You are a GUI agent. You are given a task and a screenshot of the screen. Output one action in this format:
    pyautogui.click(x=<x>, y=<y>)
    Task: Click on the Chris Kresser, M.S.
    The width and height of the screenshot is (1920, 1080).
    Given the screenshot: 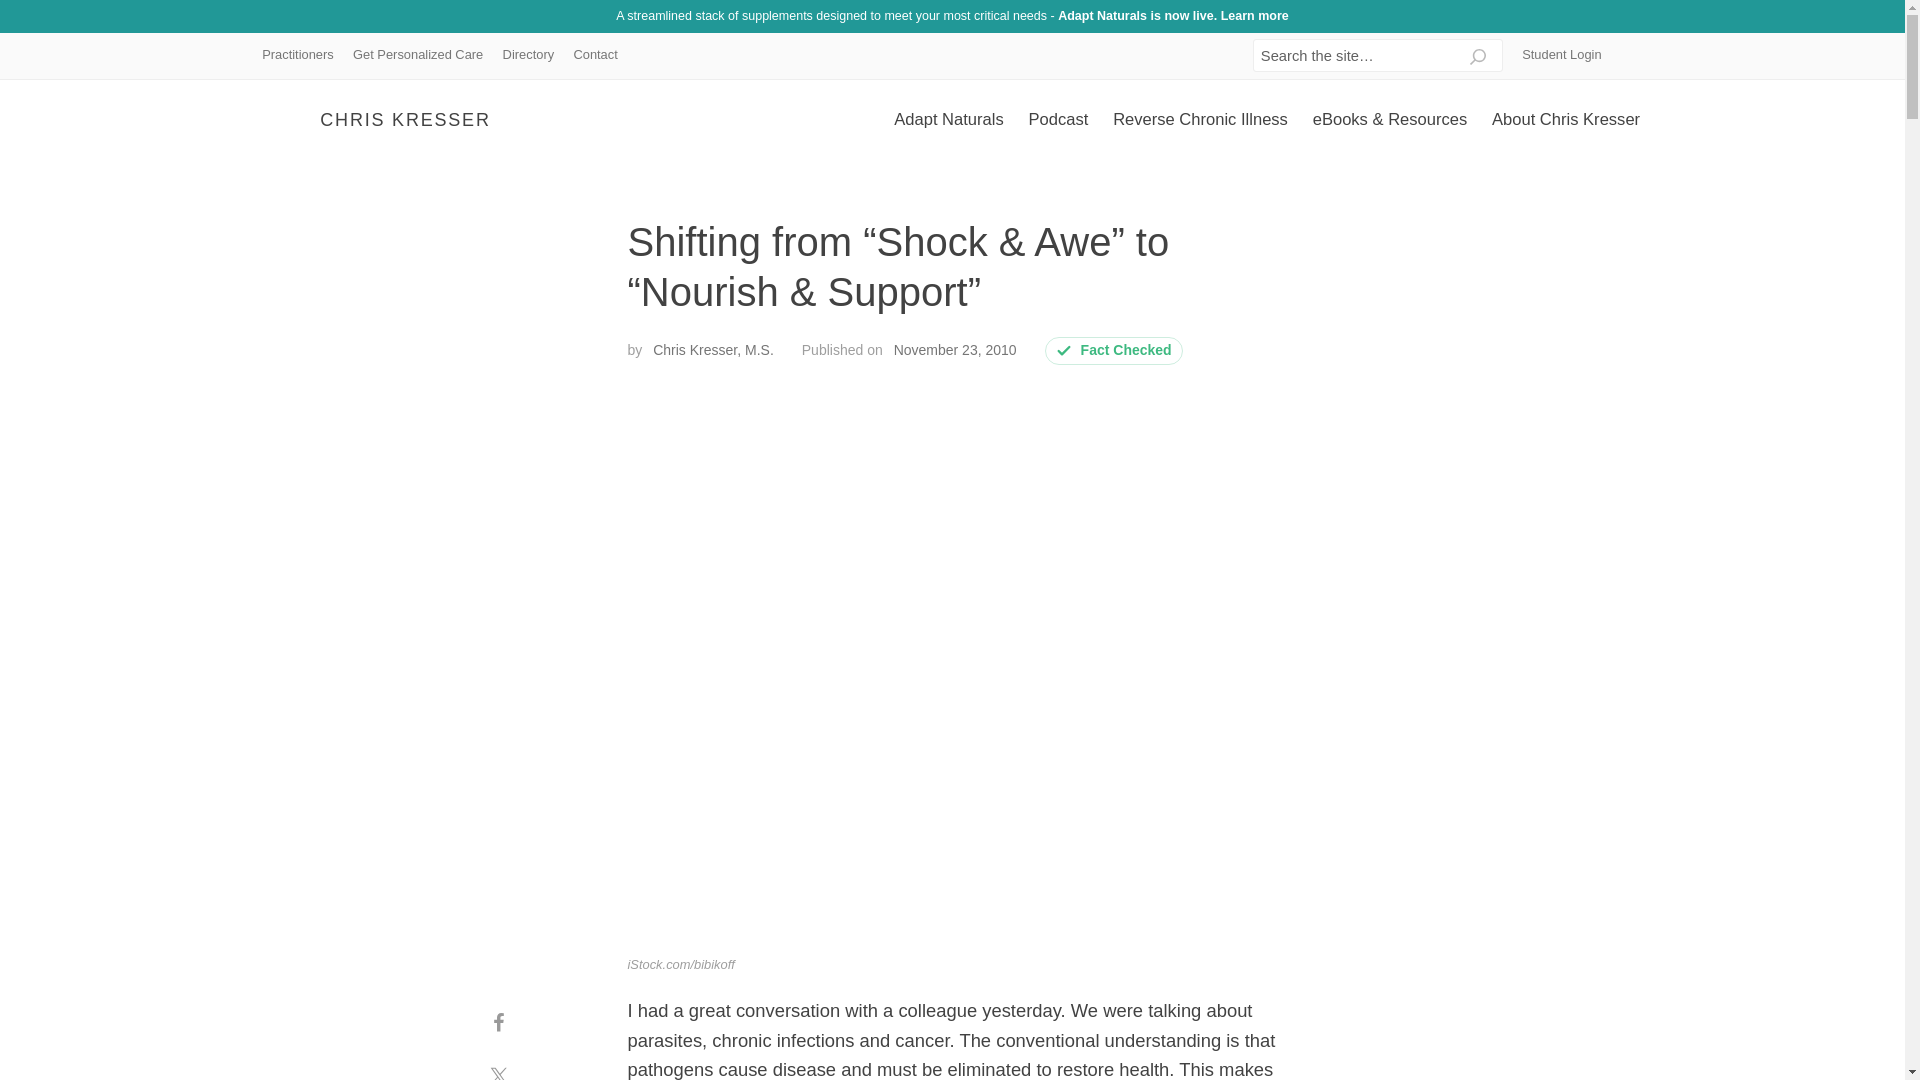 What is the action you would take?
    pyautogui.click(x=712, y=350)
    